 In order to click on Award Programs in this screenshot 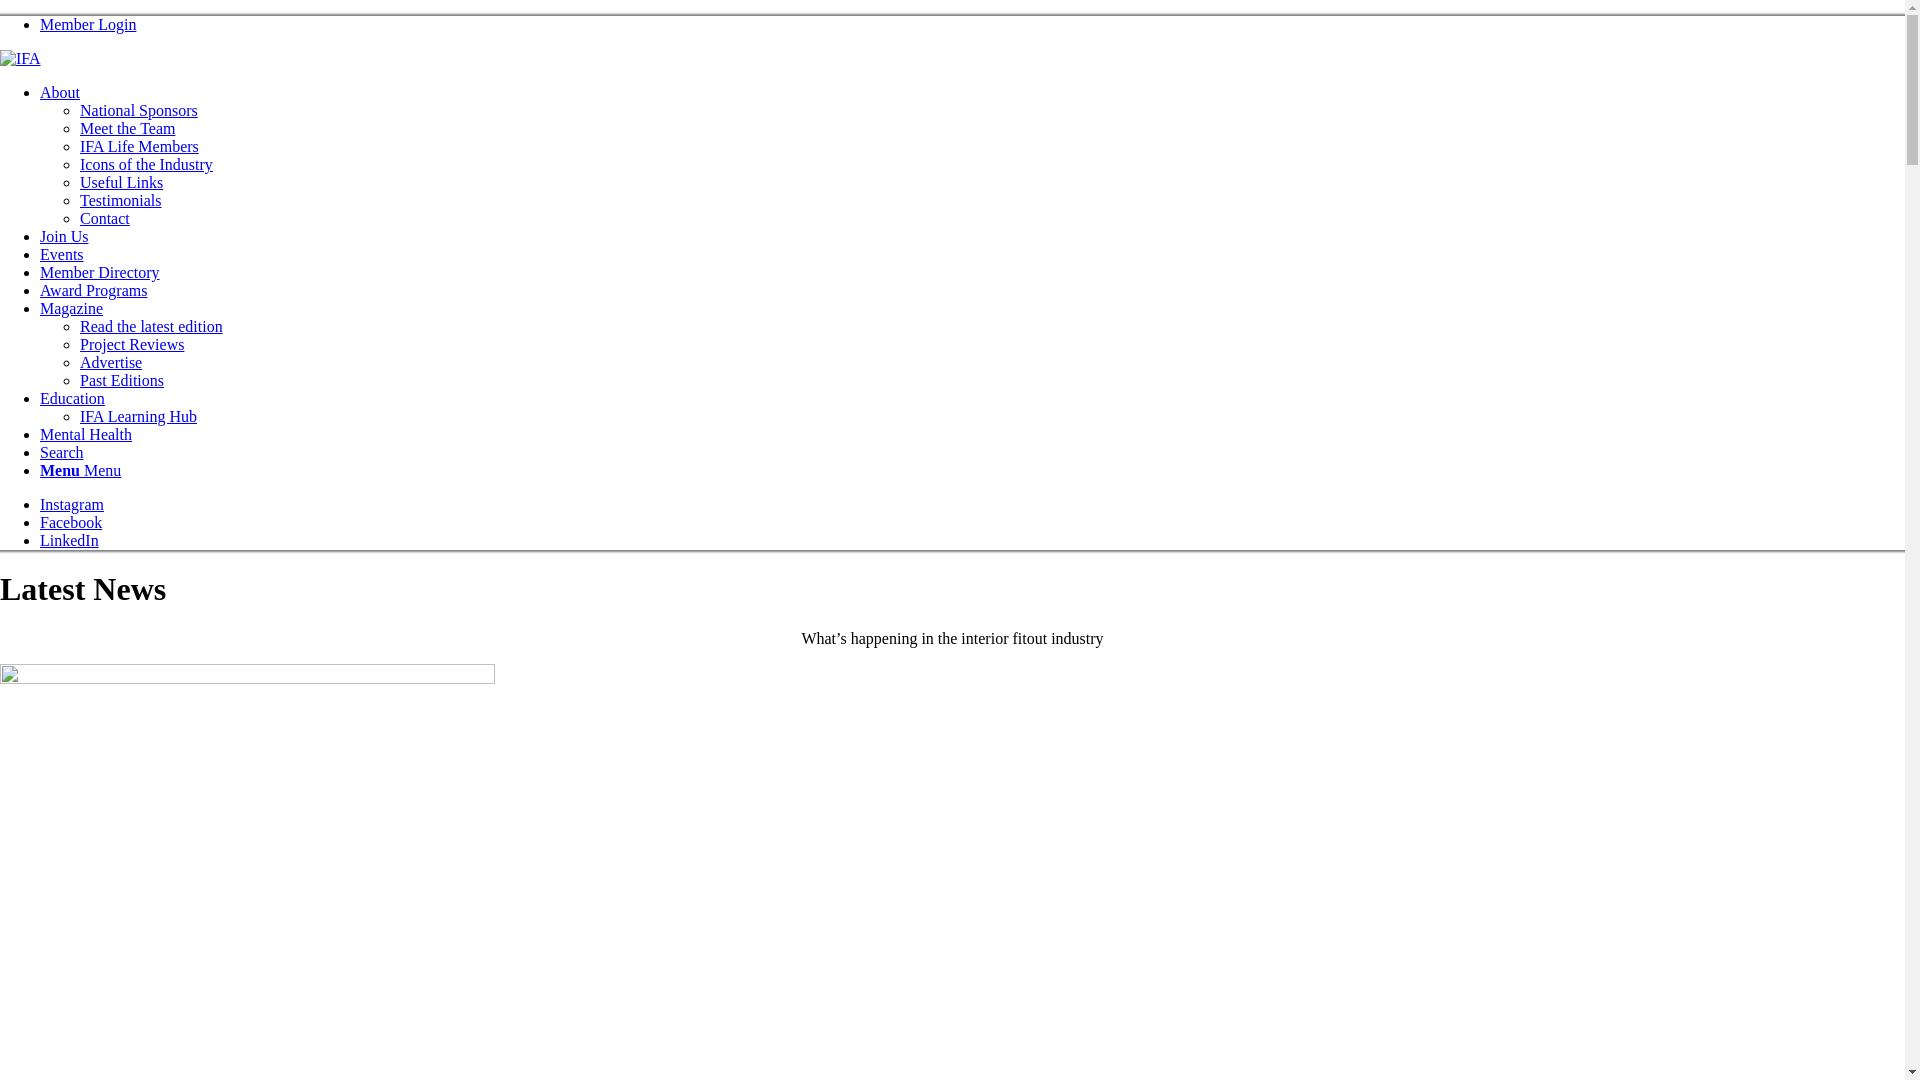, I will do `click(94, 290)`.